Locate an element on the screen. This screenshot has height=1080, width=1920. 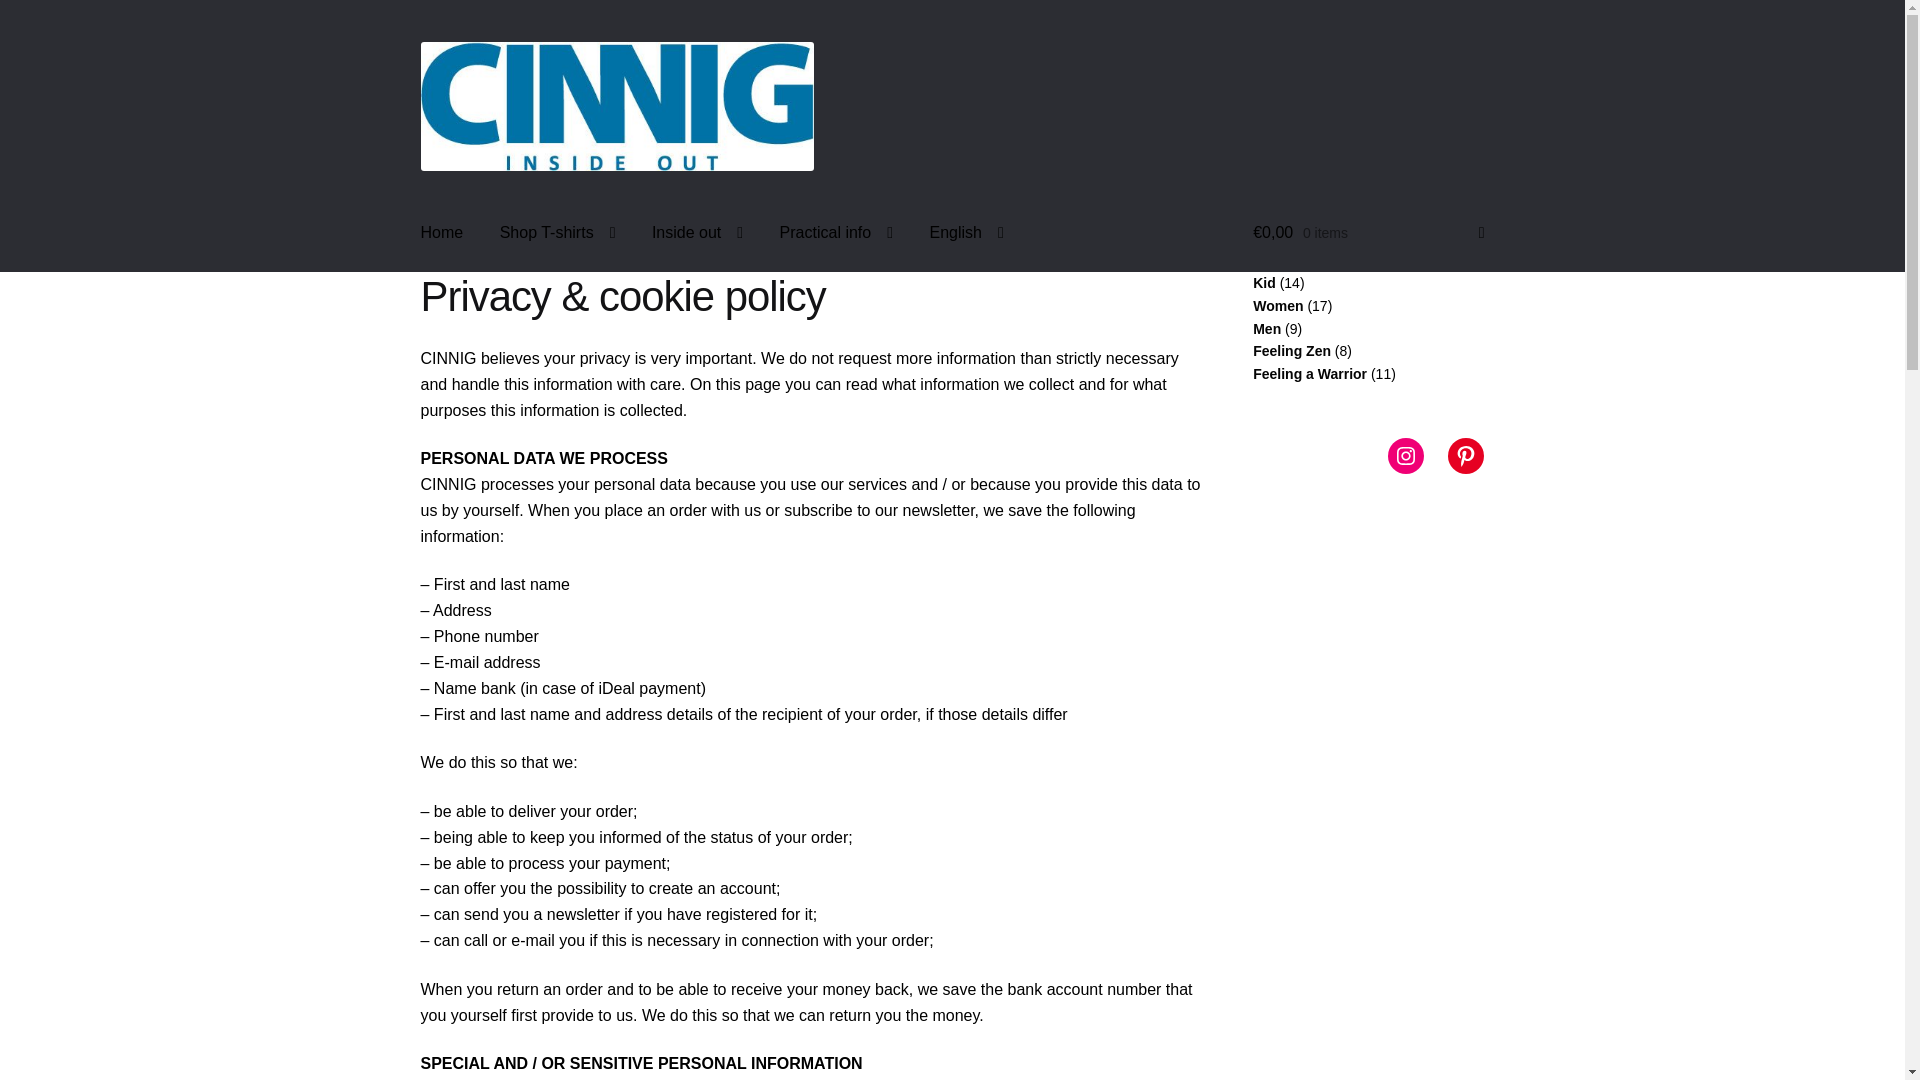
Home is located at coordinates (442, 233).